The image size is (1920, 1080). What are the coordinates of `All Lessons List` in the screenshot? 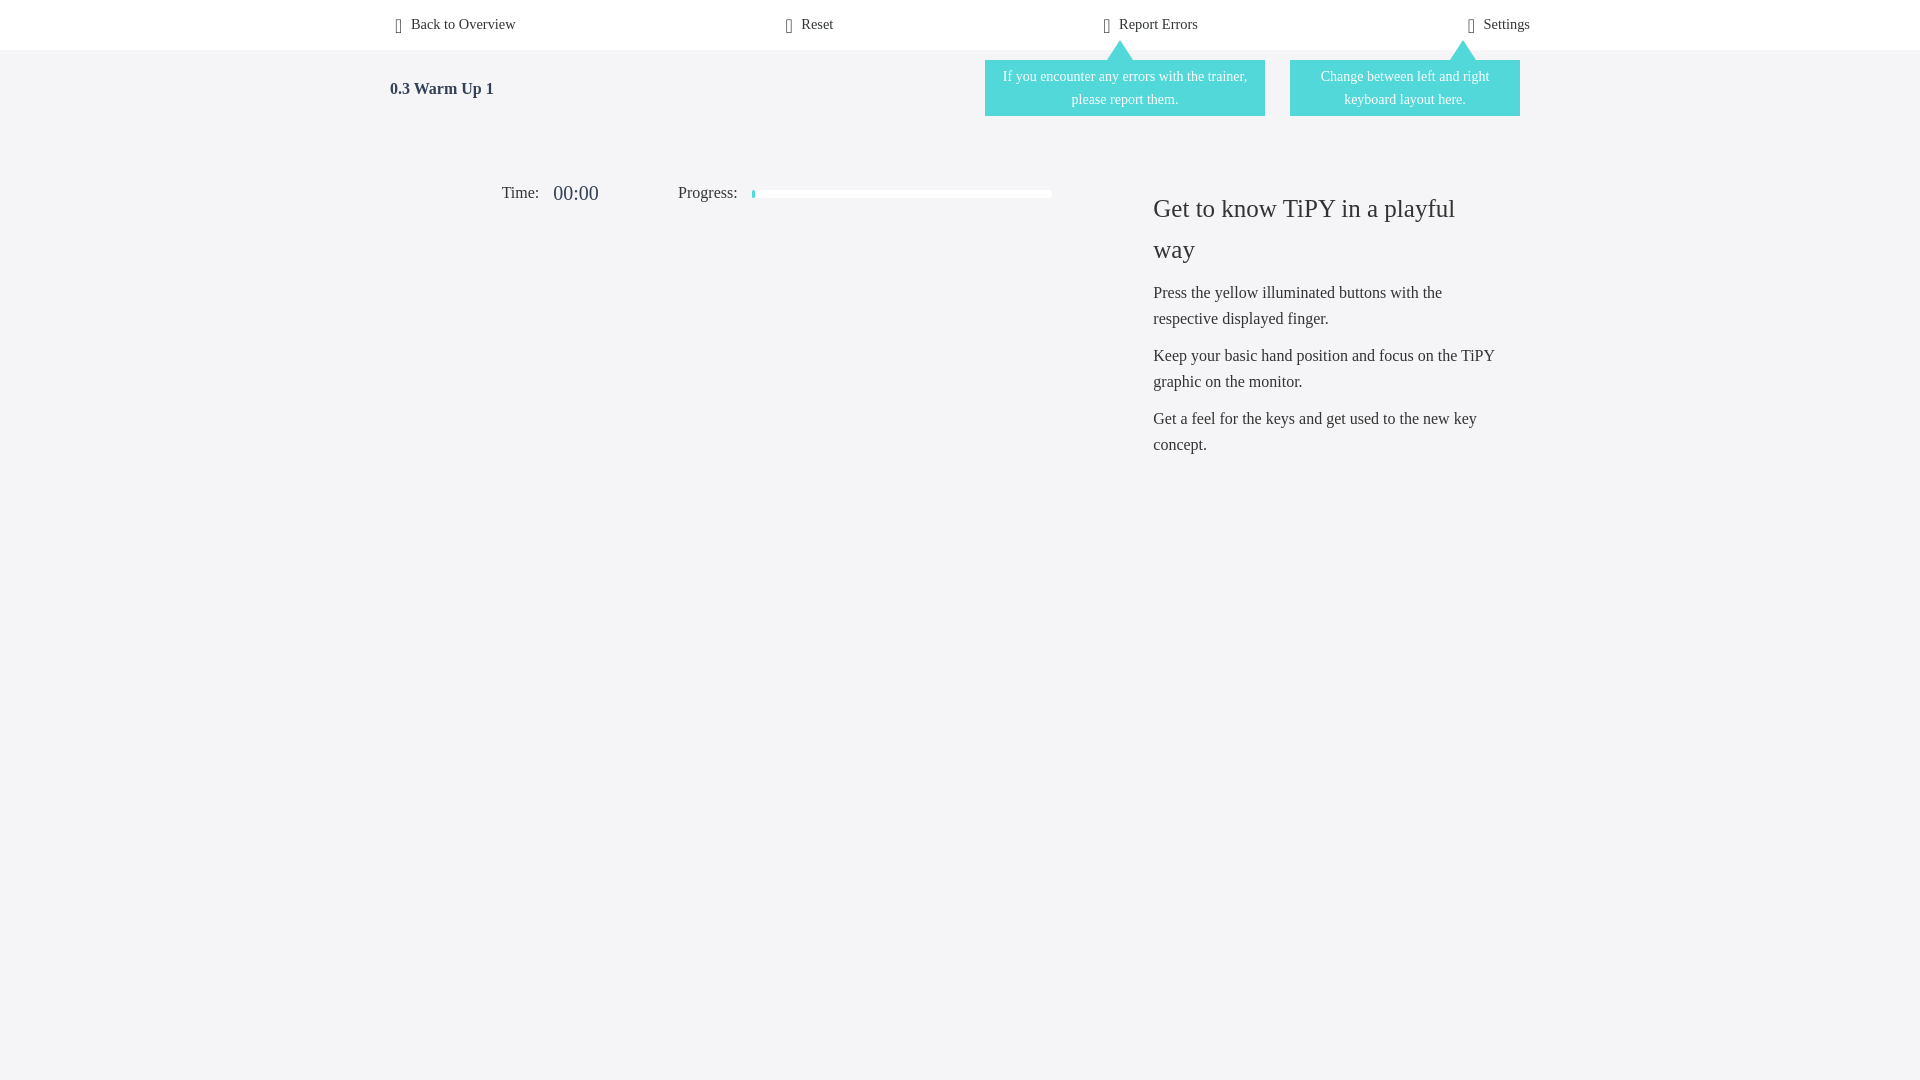 It's located at (452, 24).